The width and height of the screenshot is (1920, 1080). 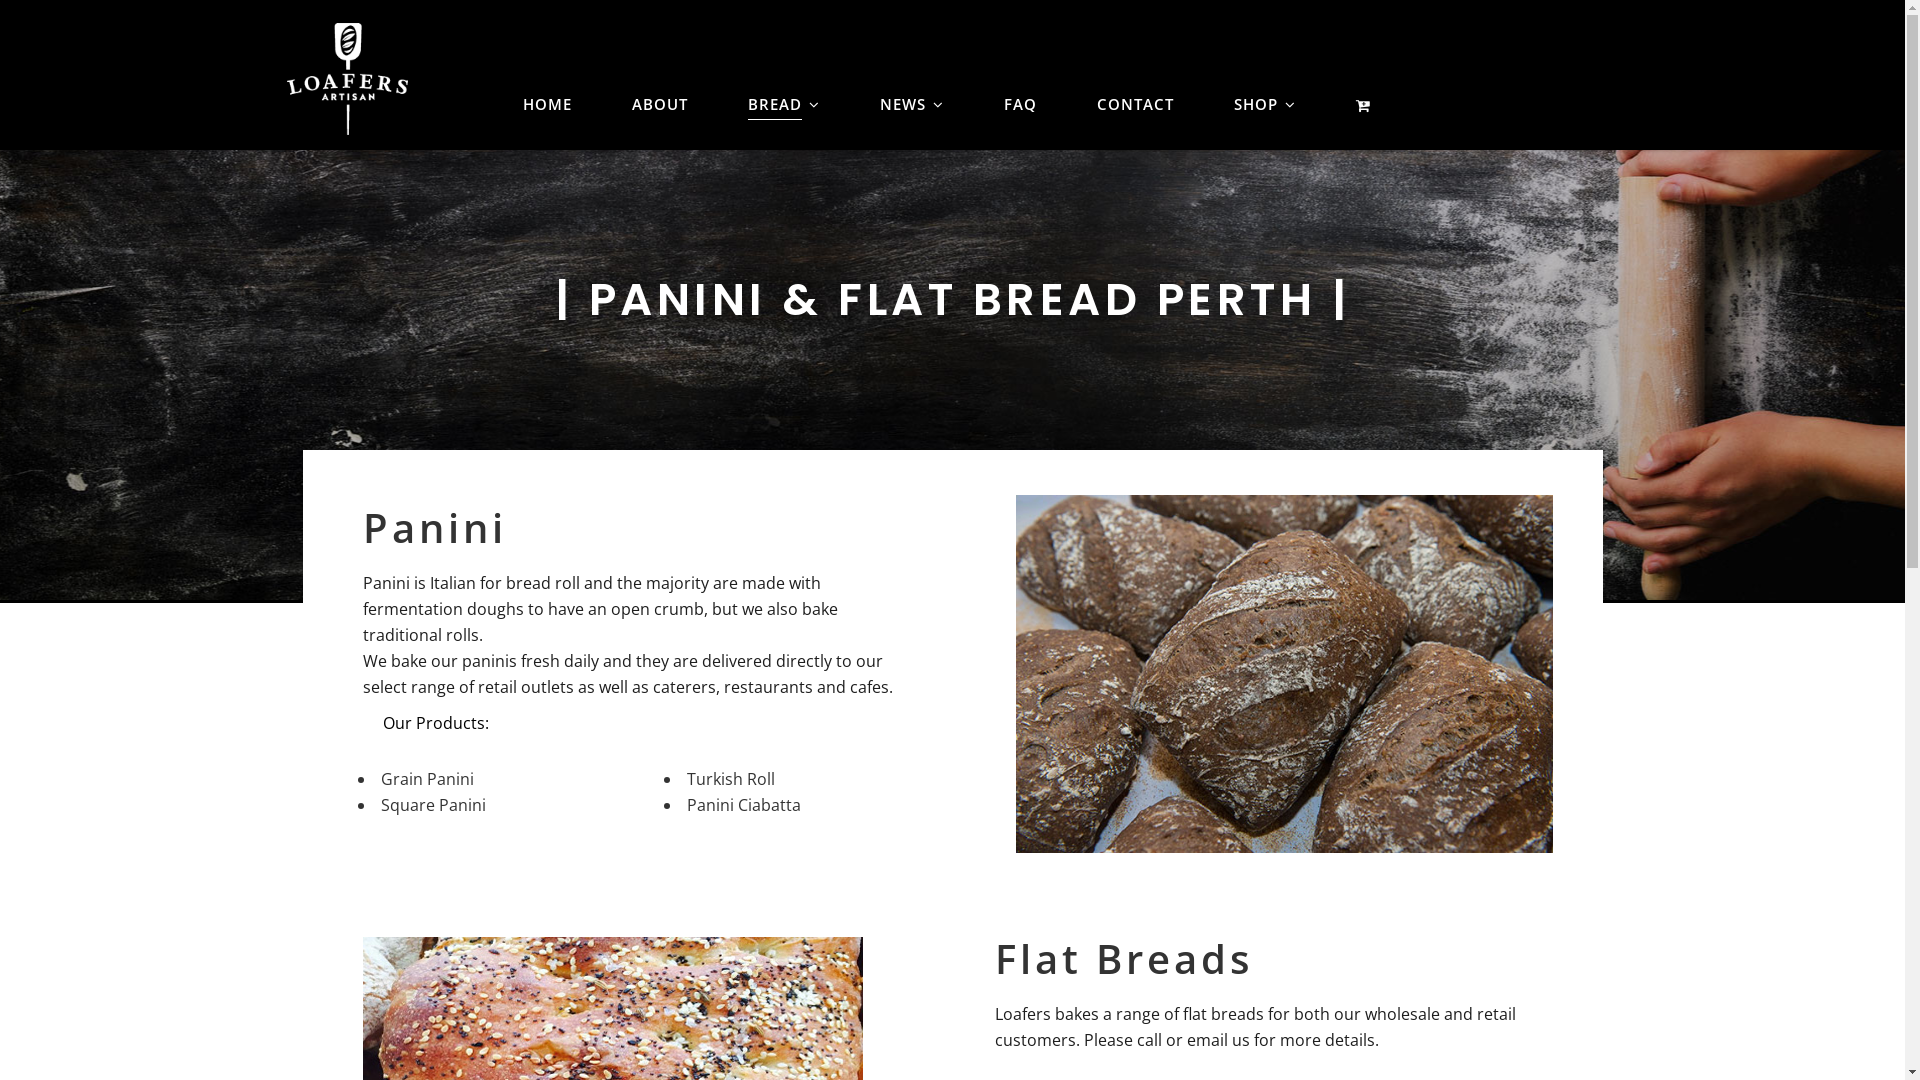 I want to click on CONTACT, so click(x=1136, y=74).